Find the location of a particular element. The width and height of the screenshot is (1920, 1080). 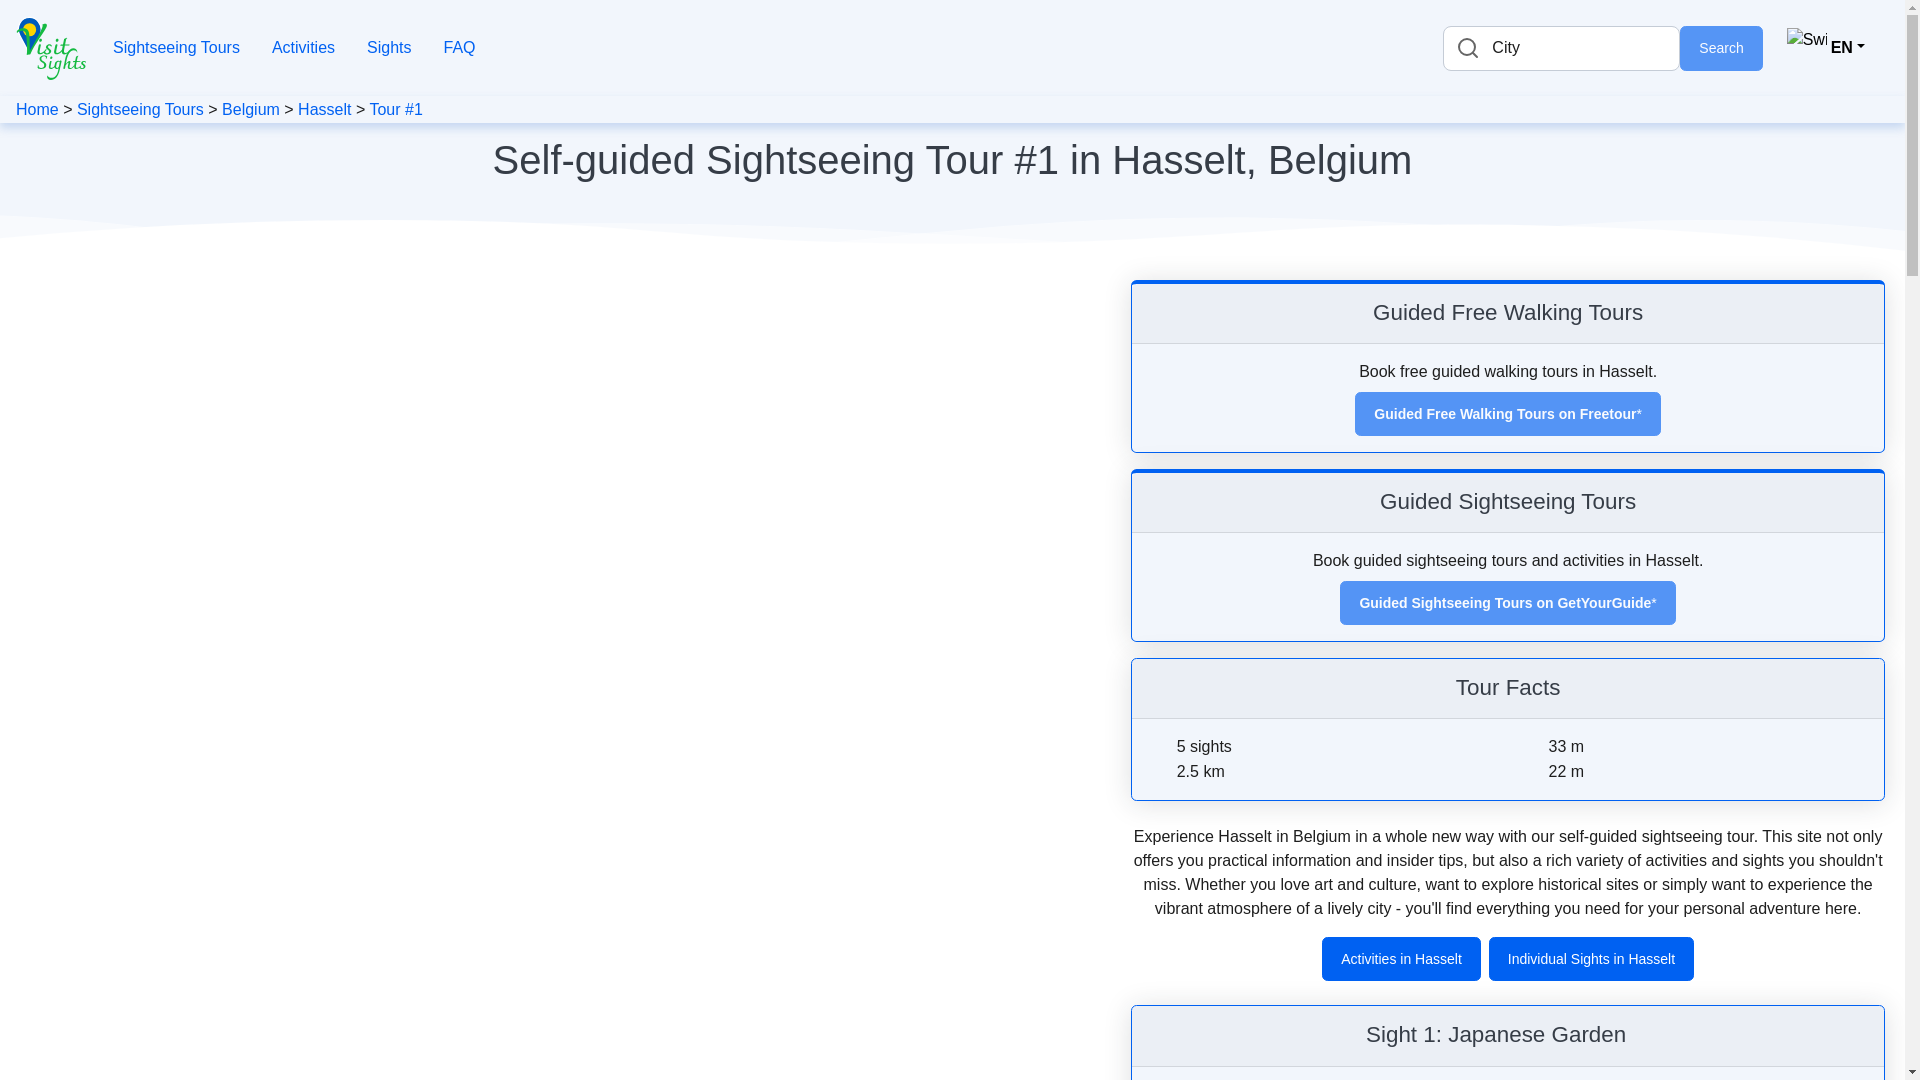

Number of sights is located at coordinates (1160, 748).